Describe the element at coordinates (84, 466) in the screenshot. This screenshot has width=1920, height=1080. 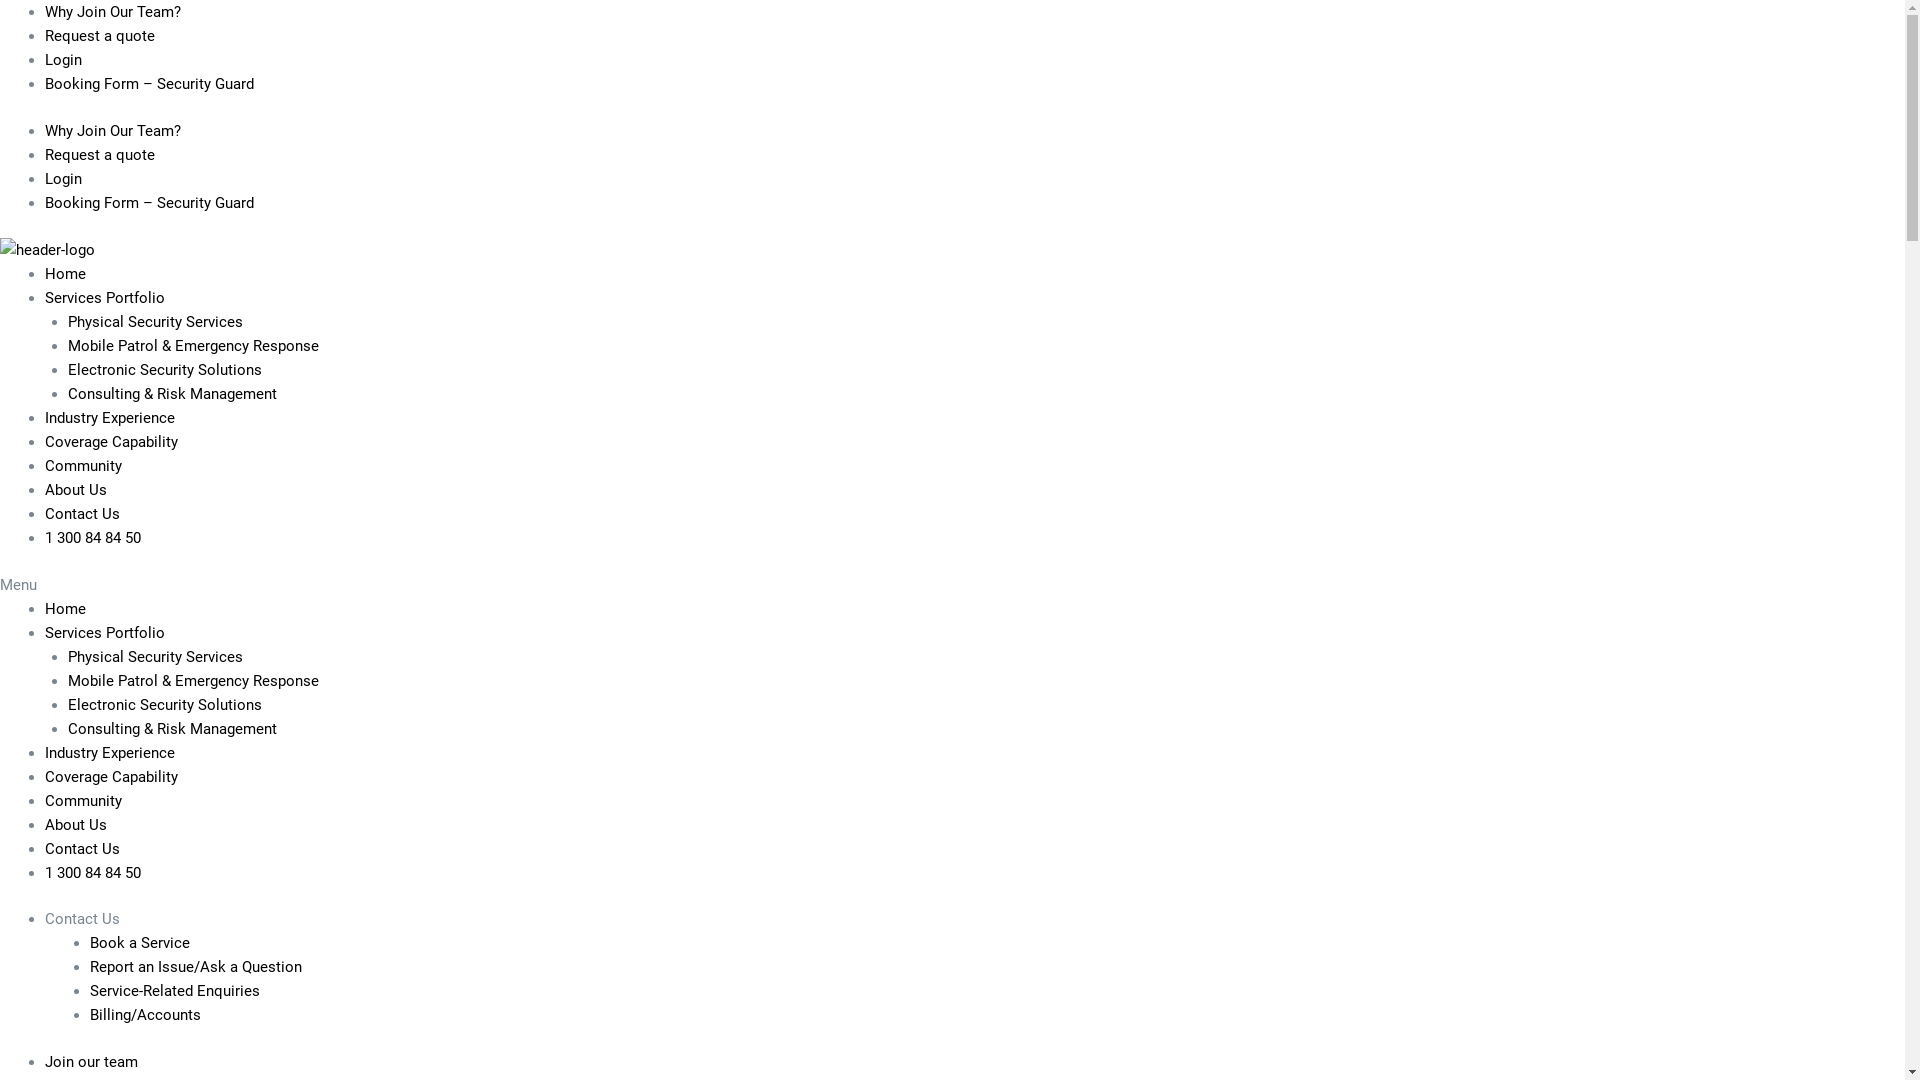
I see `Community` at that location.